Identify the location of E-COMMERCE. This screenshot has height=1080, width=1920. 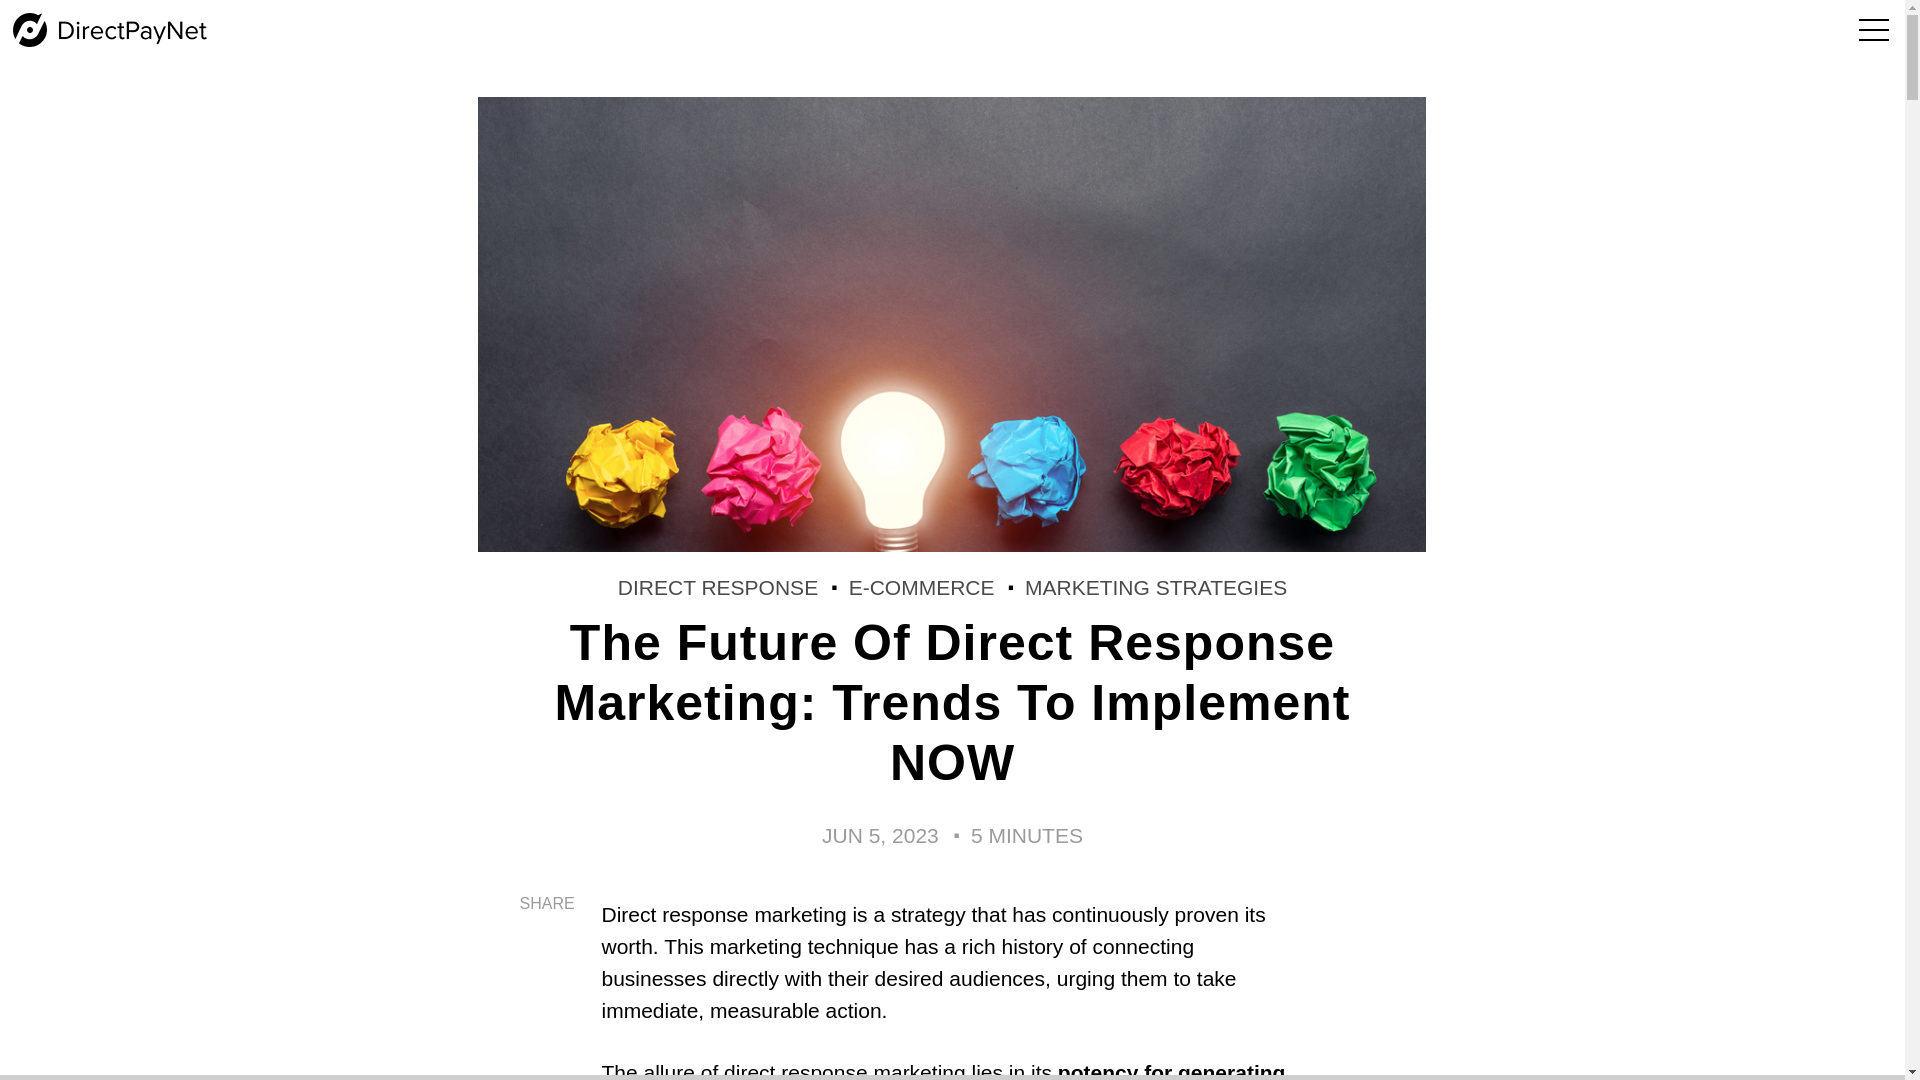
(921, 587).